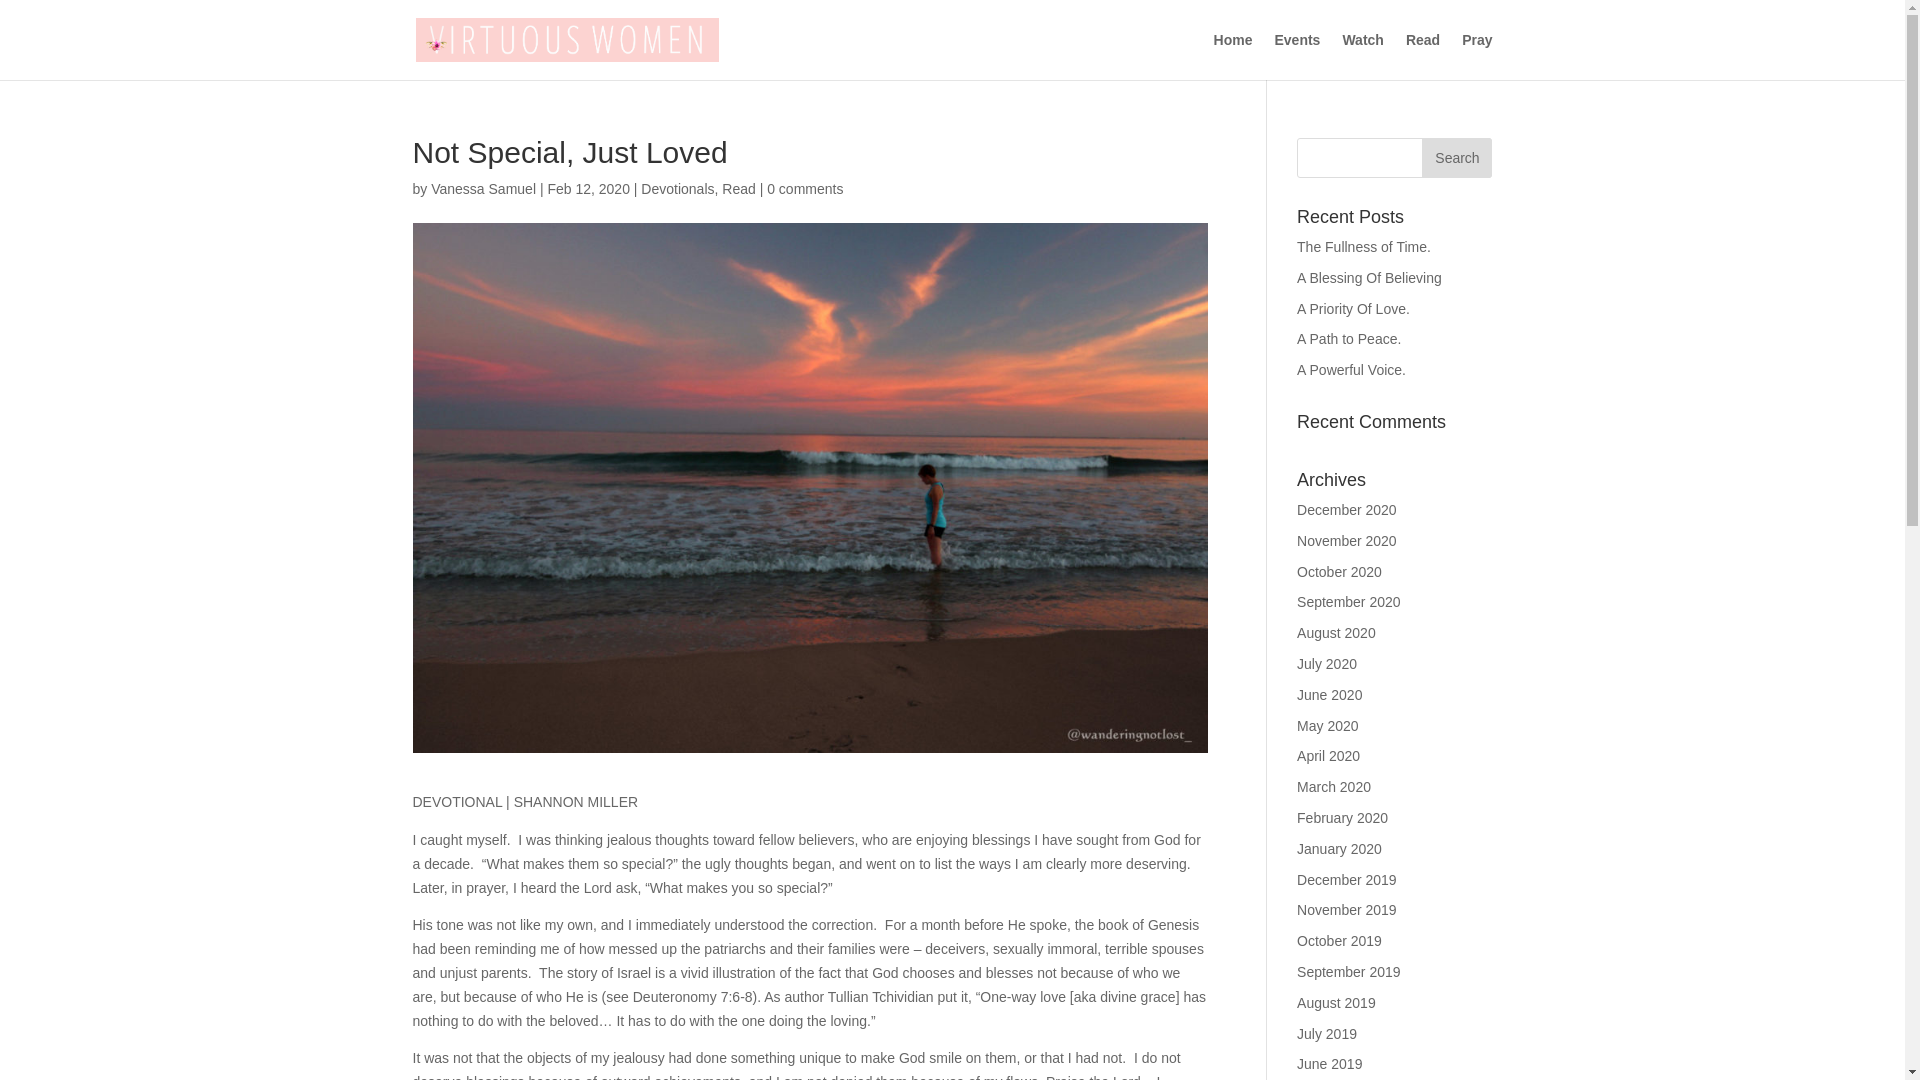  What do you see at coordinates (1327, 1034) in the screenshot?
I see `July 2019` at bounding box center [1327, 1034].